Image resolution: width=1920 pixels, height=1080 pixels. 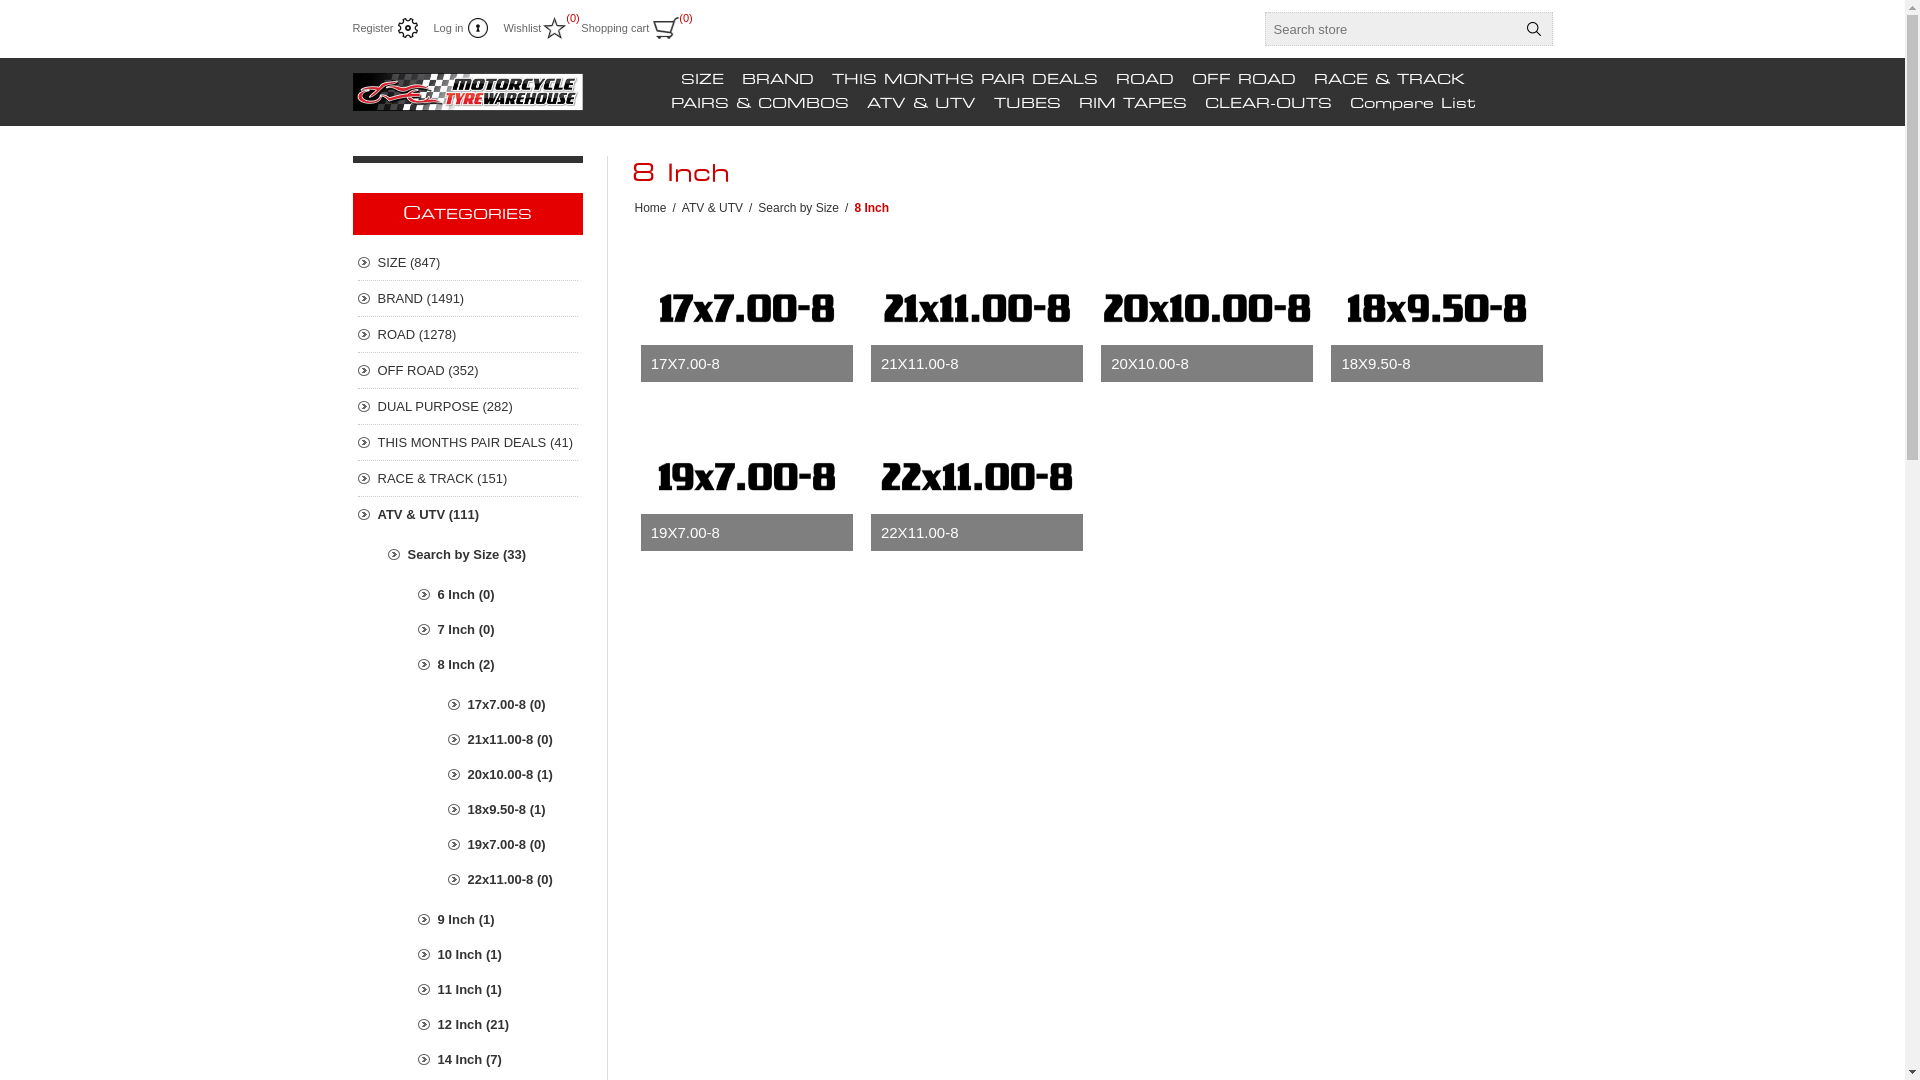 I want to click on Search, so click(x=1534, y=29).